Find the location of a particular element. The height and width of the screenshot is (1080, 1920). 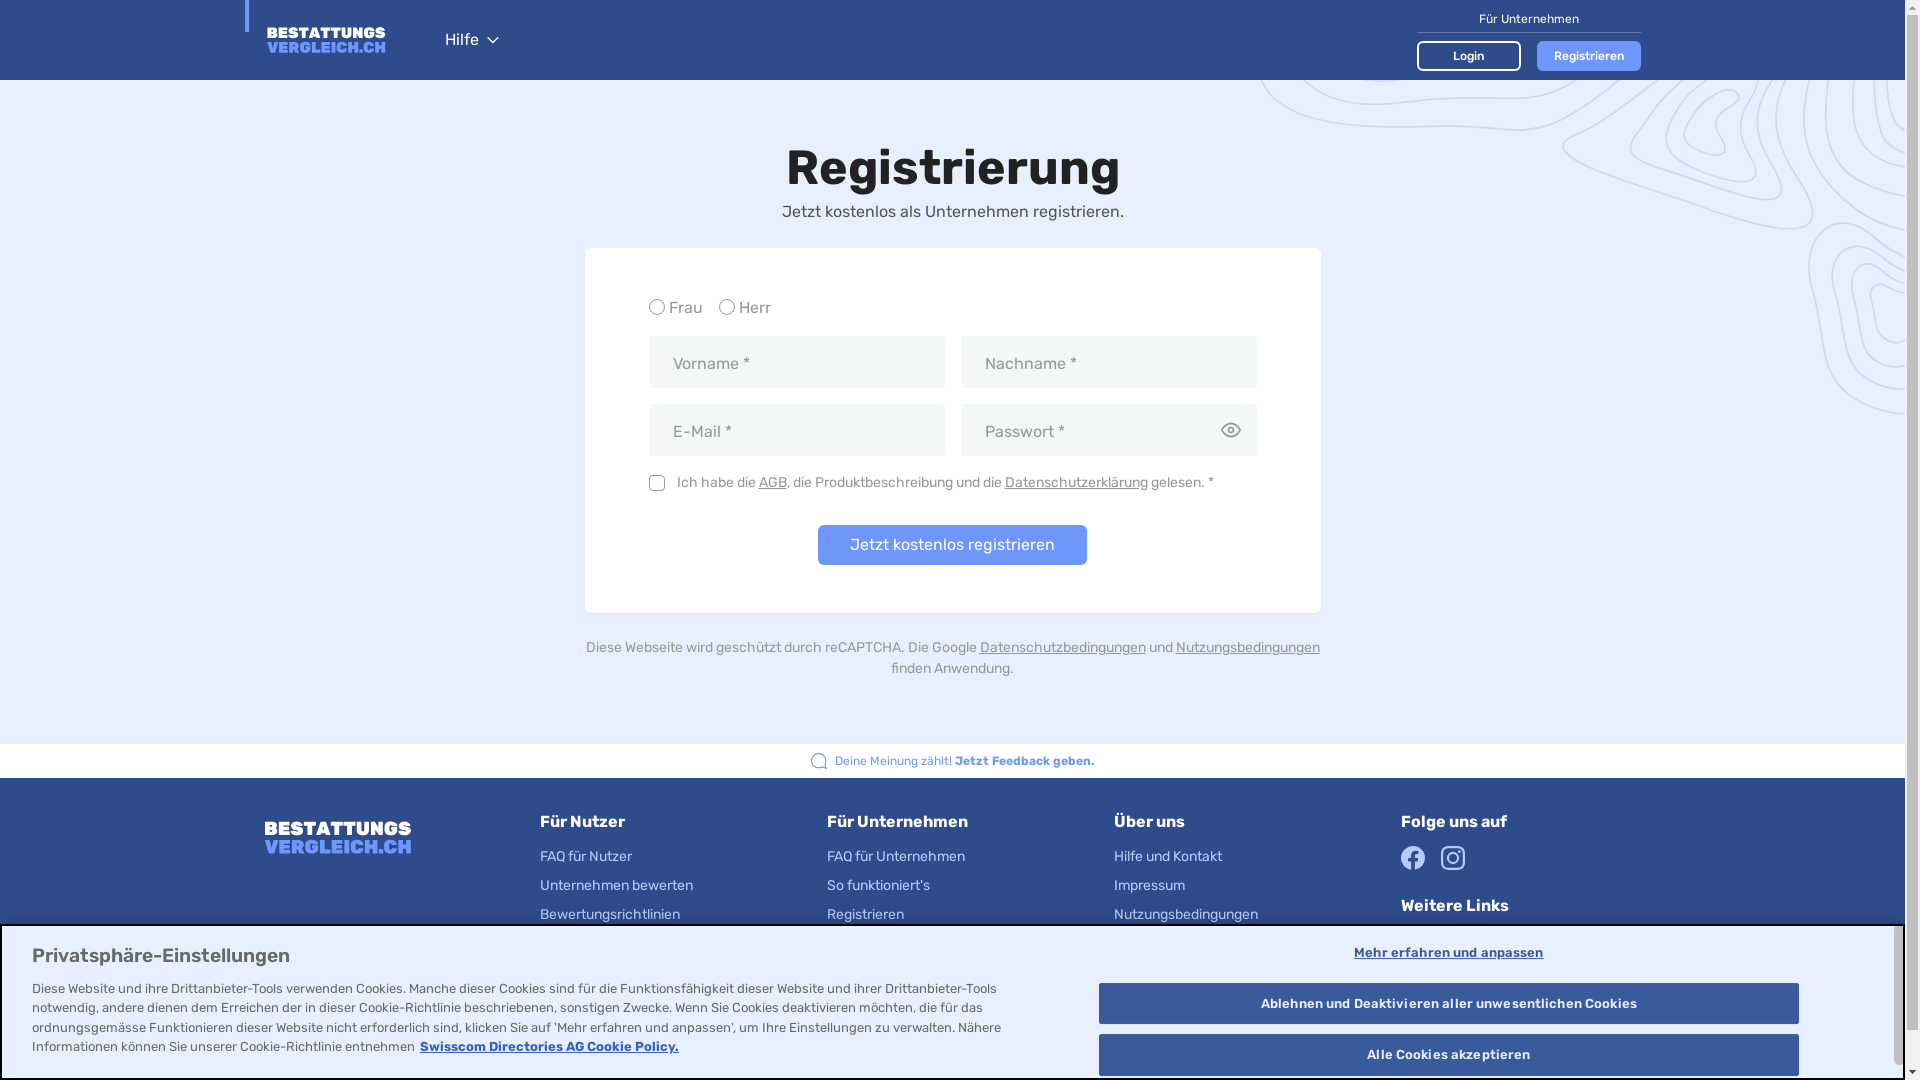

Mehr erfahren und anpassen is located at coordinates (1448, 953).